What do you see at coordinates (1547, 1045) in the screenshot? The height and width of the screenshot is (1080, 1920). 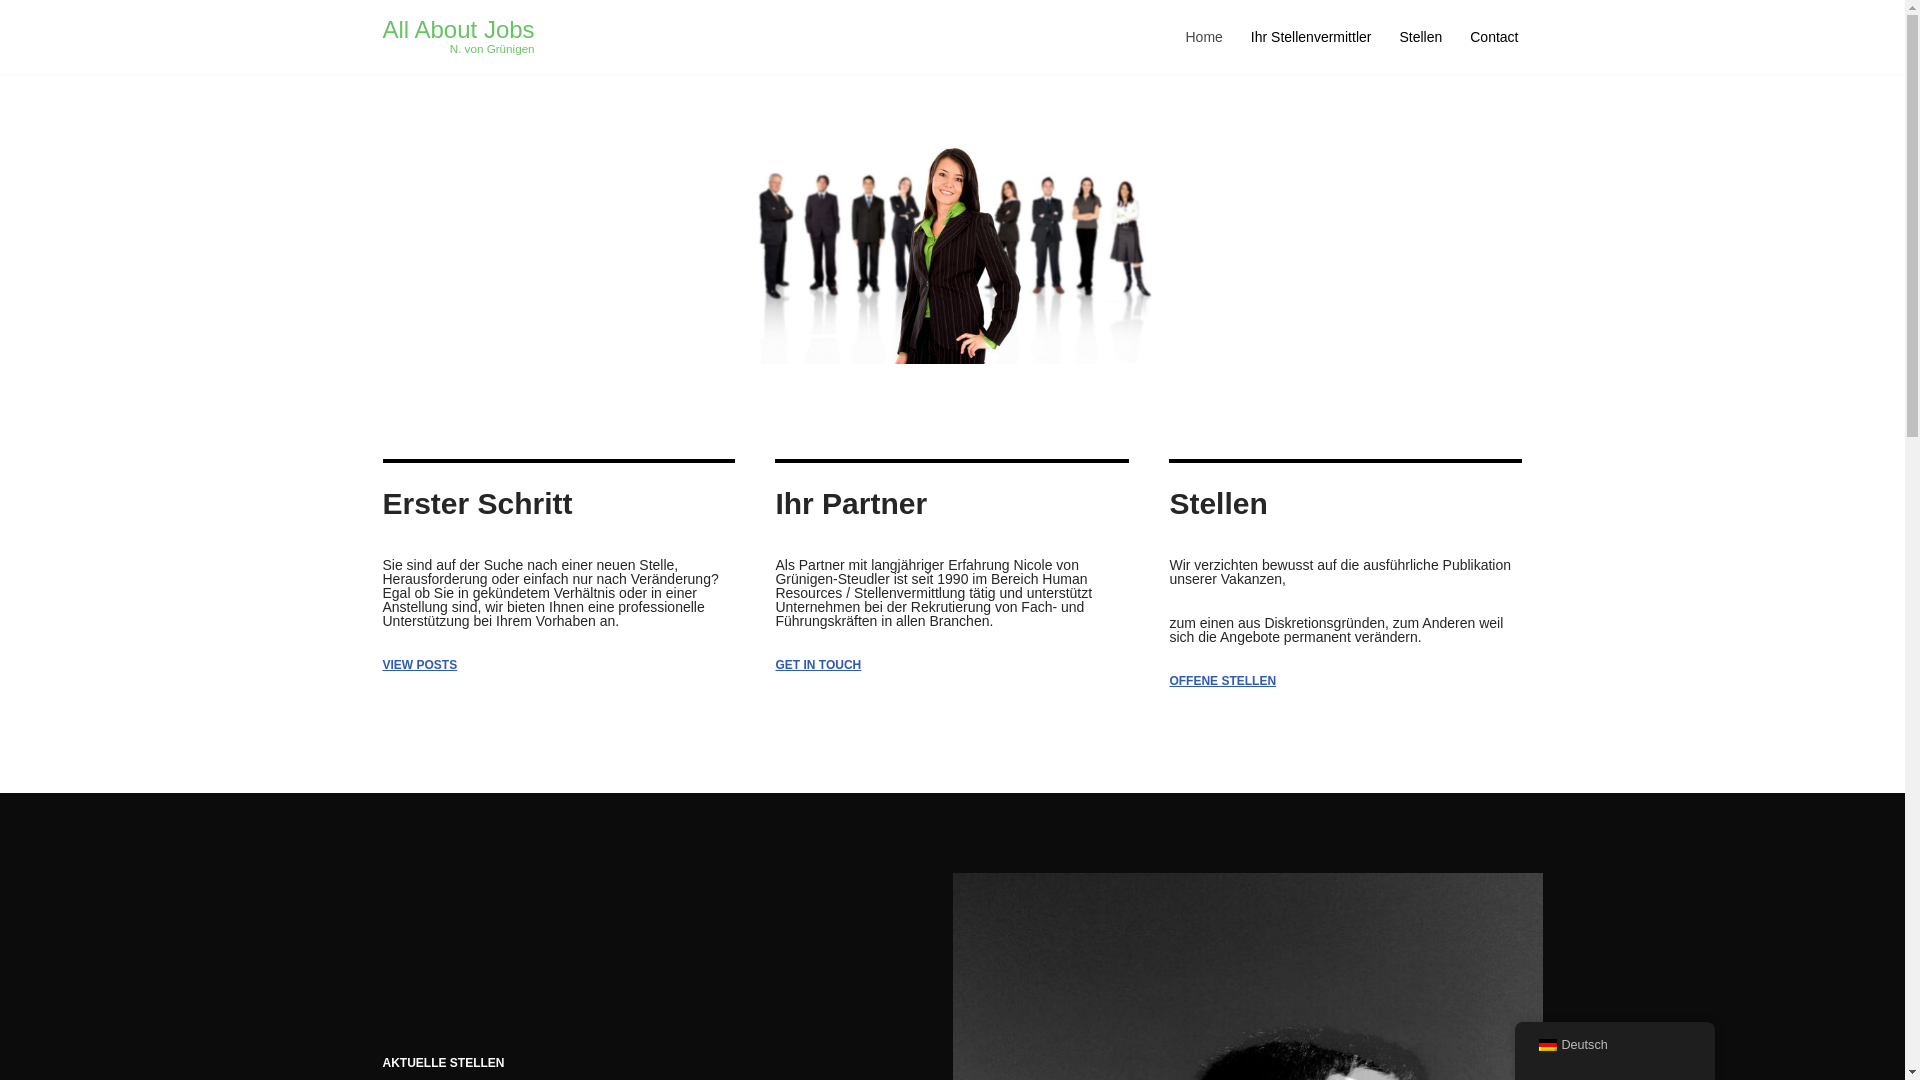 I see `Deutsch` at bounding box center [1547, 1045].